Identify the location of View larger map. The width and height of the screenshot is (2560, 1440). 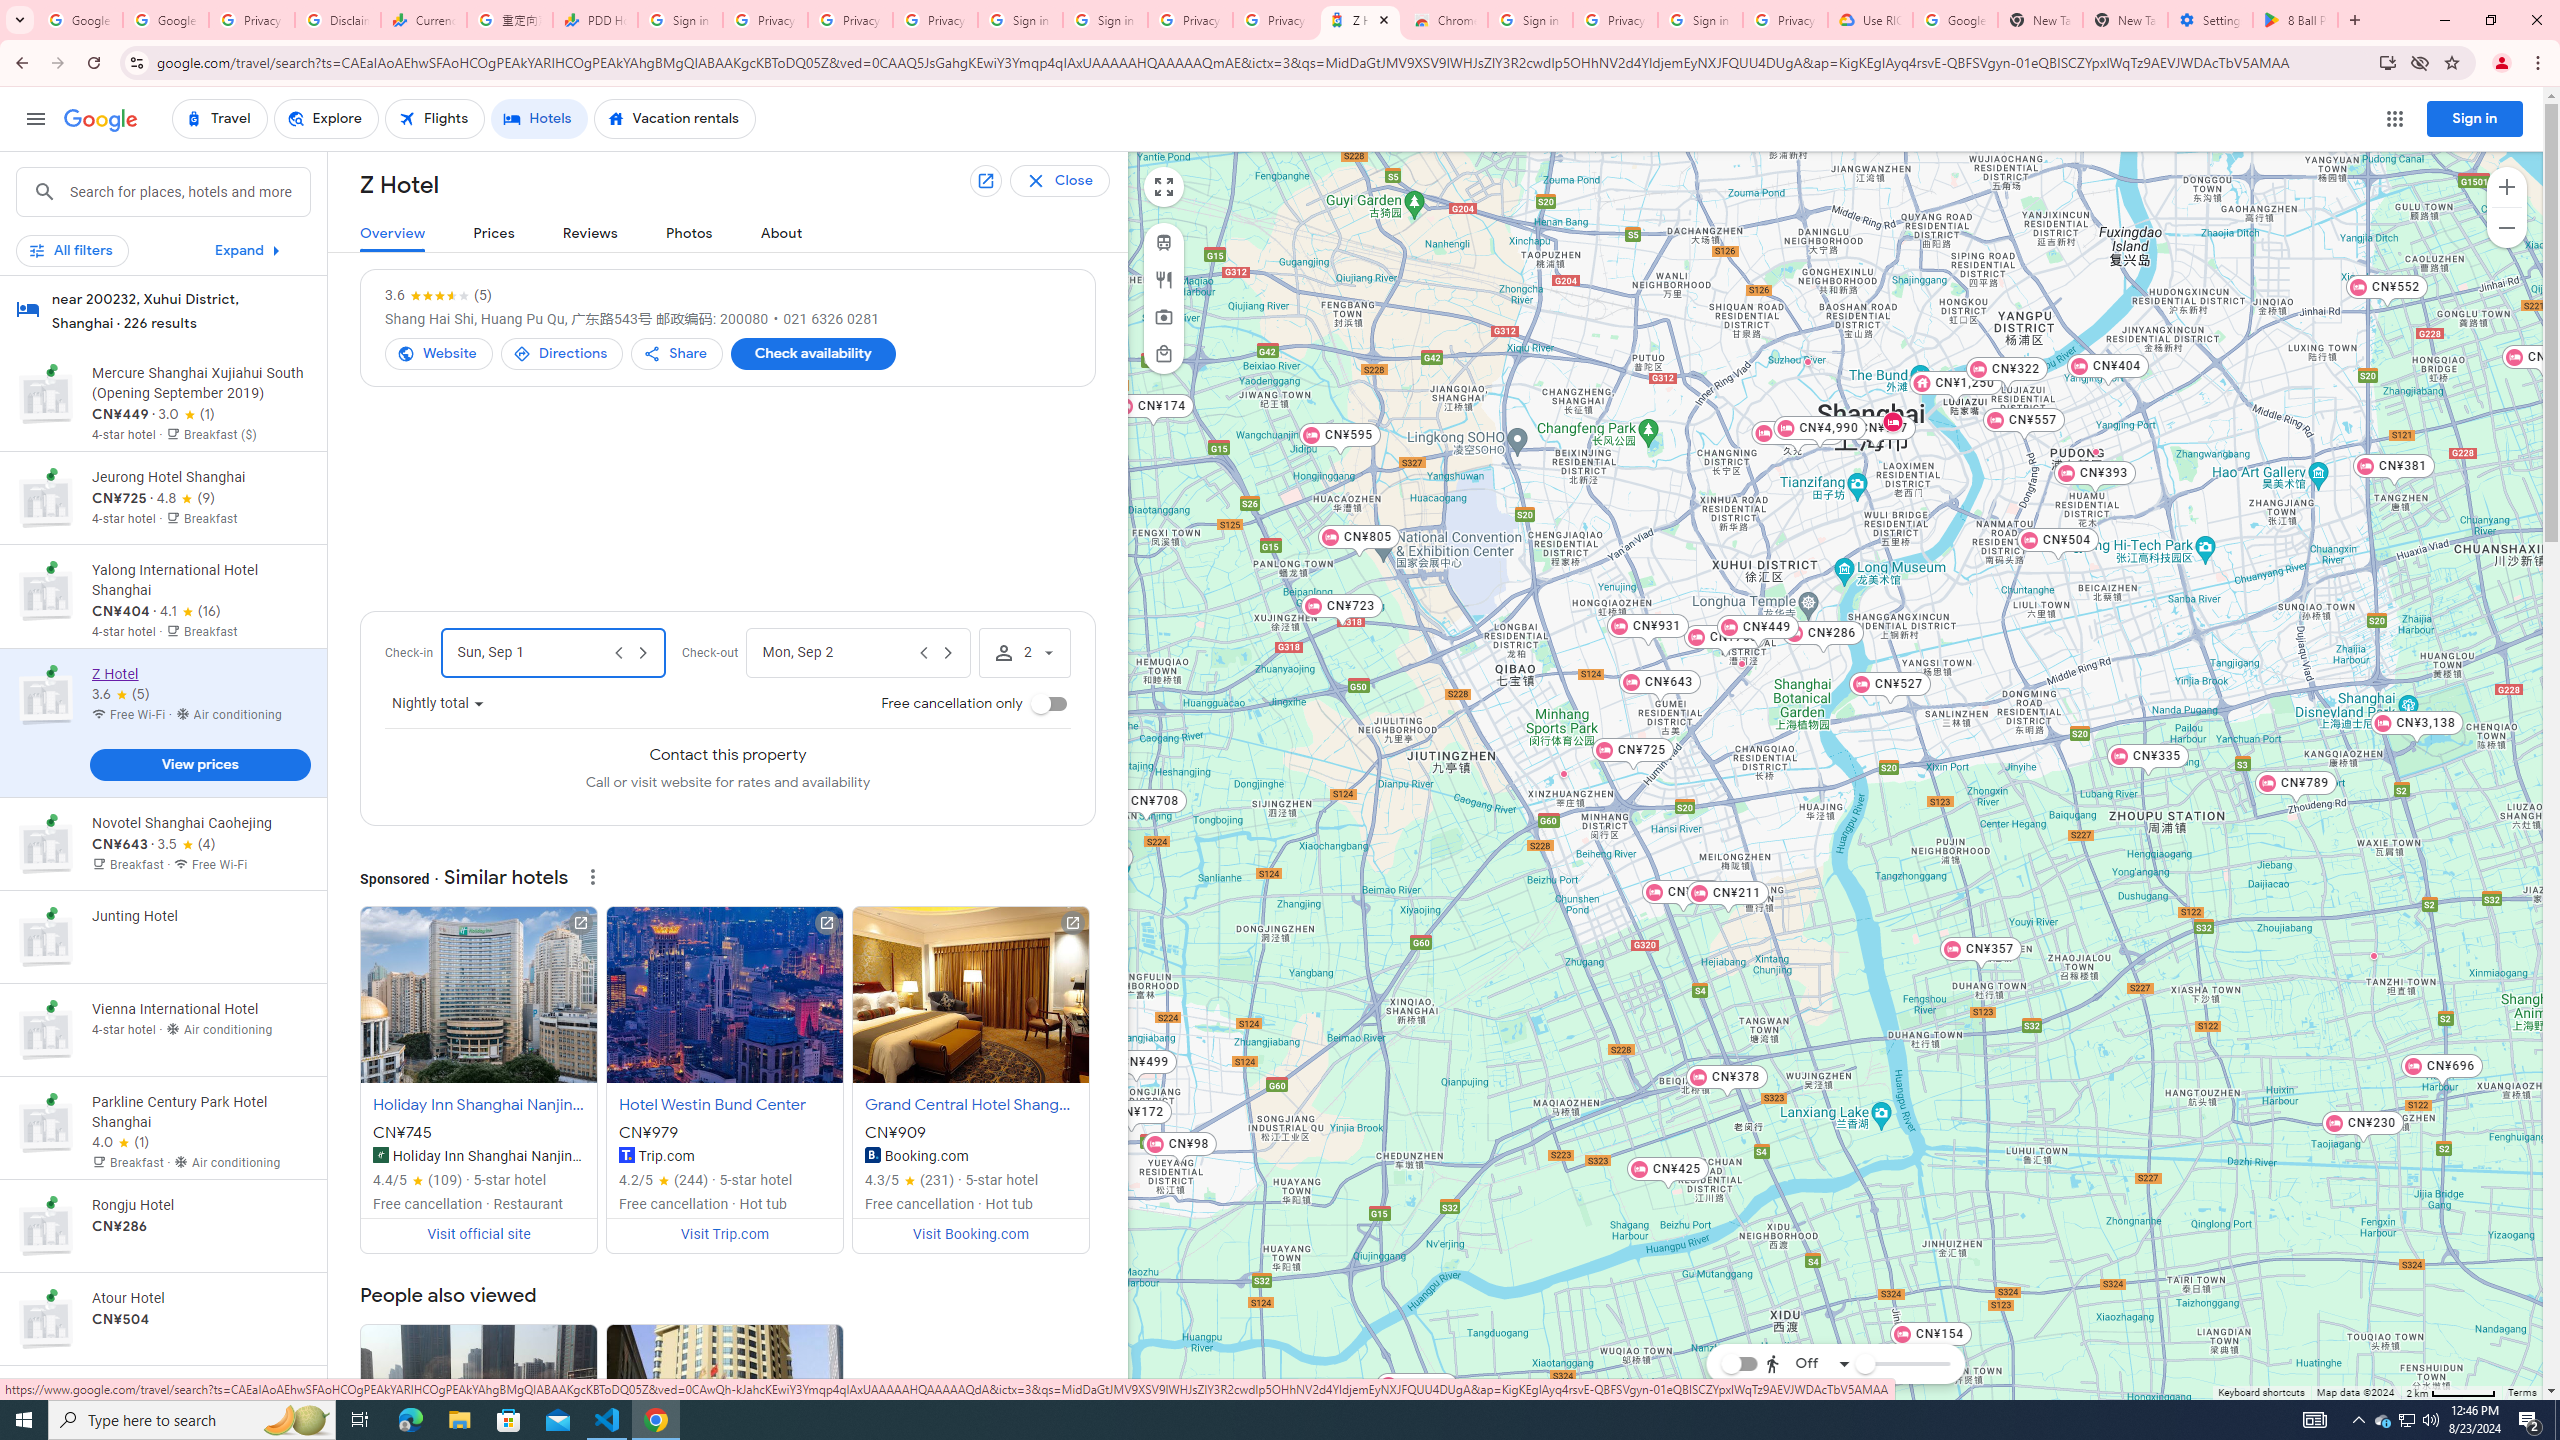
(1163, 187).